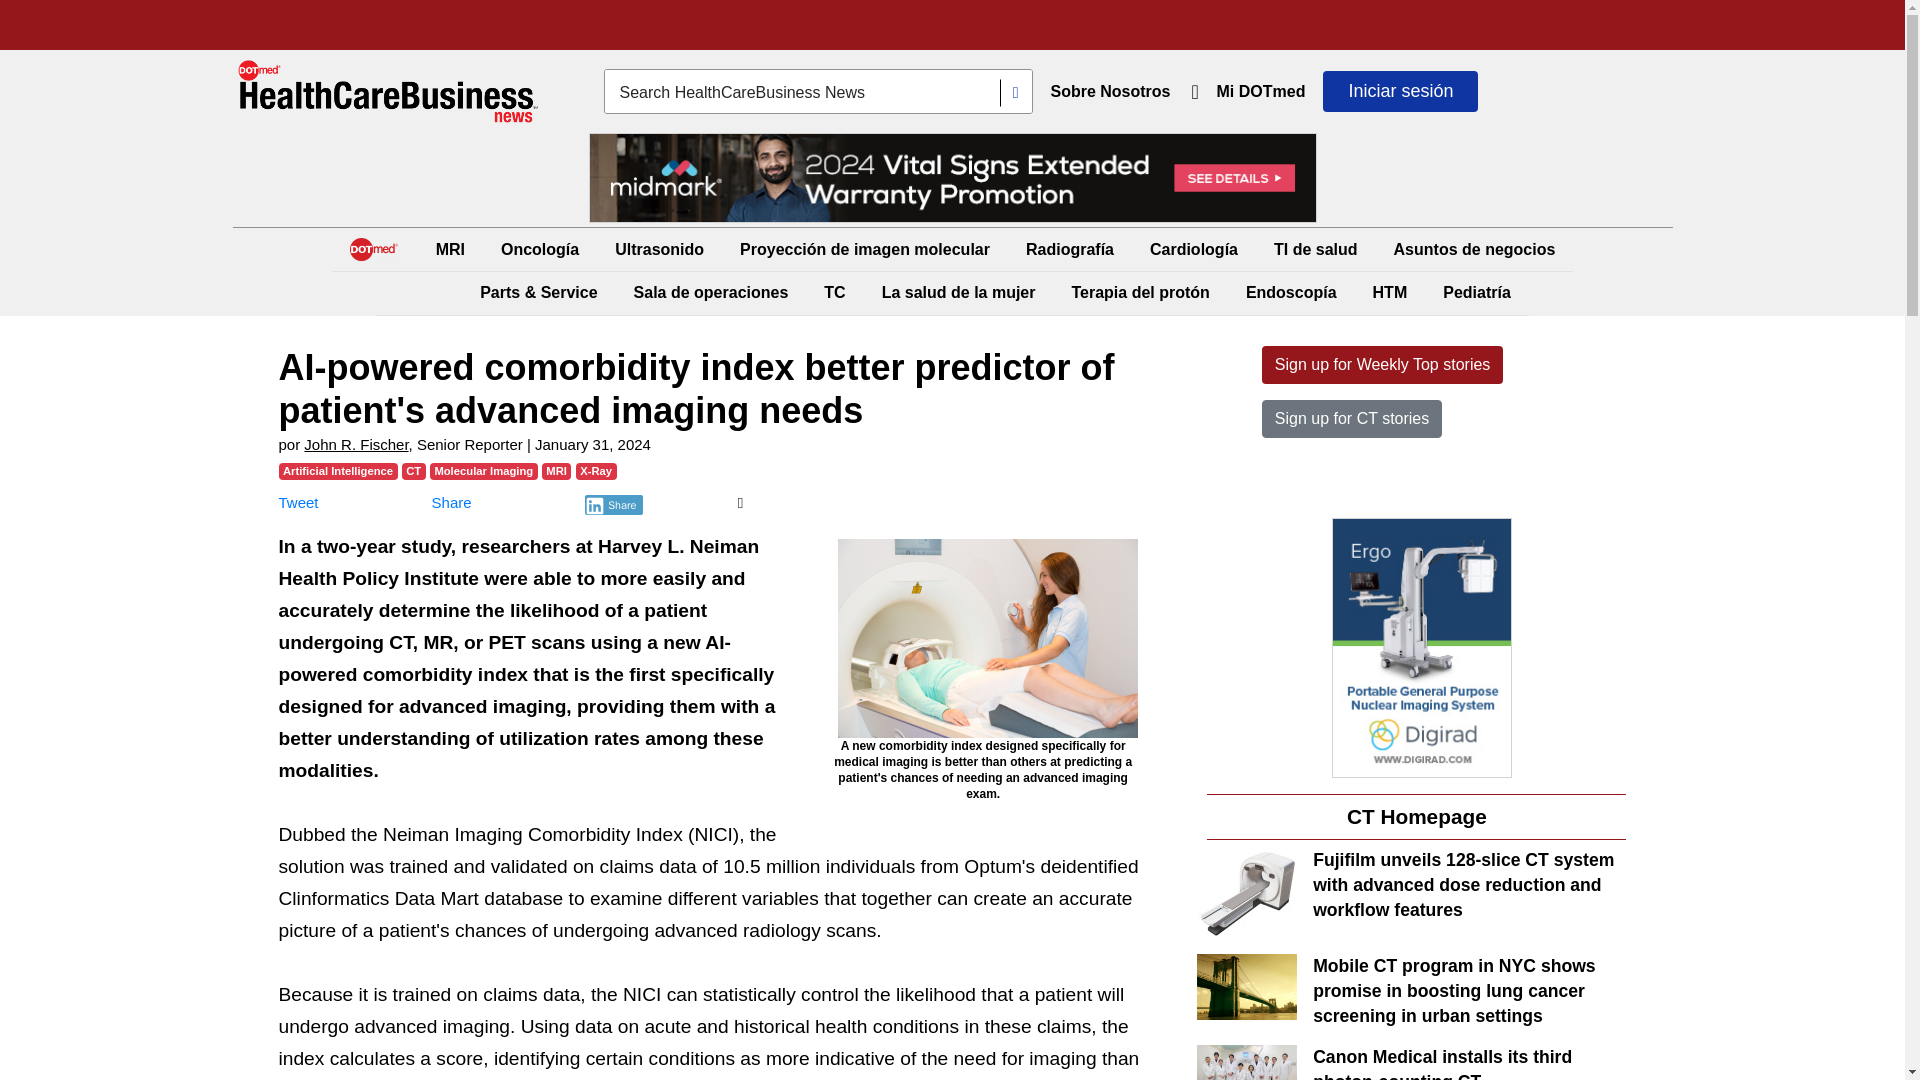 This screenshot has width=1920, height=1080. Describe the element at coordinates (1475, 249) in the screenshot. I see `Asuntos de negocios` at that location.